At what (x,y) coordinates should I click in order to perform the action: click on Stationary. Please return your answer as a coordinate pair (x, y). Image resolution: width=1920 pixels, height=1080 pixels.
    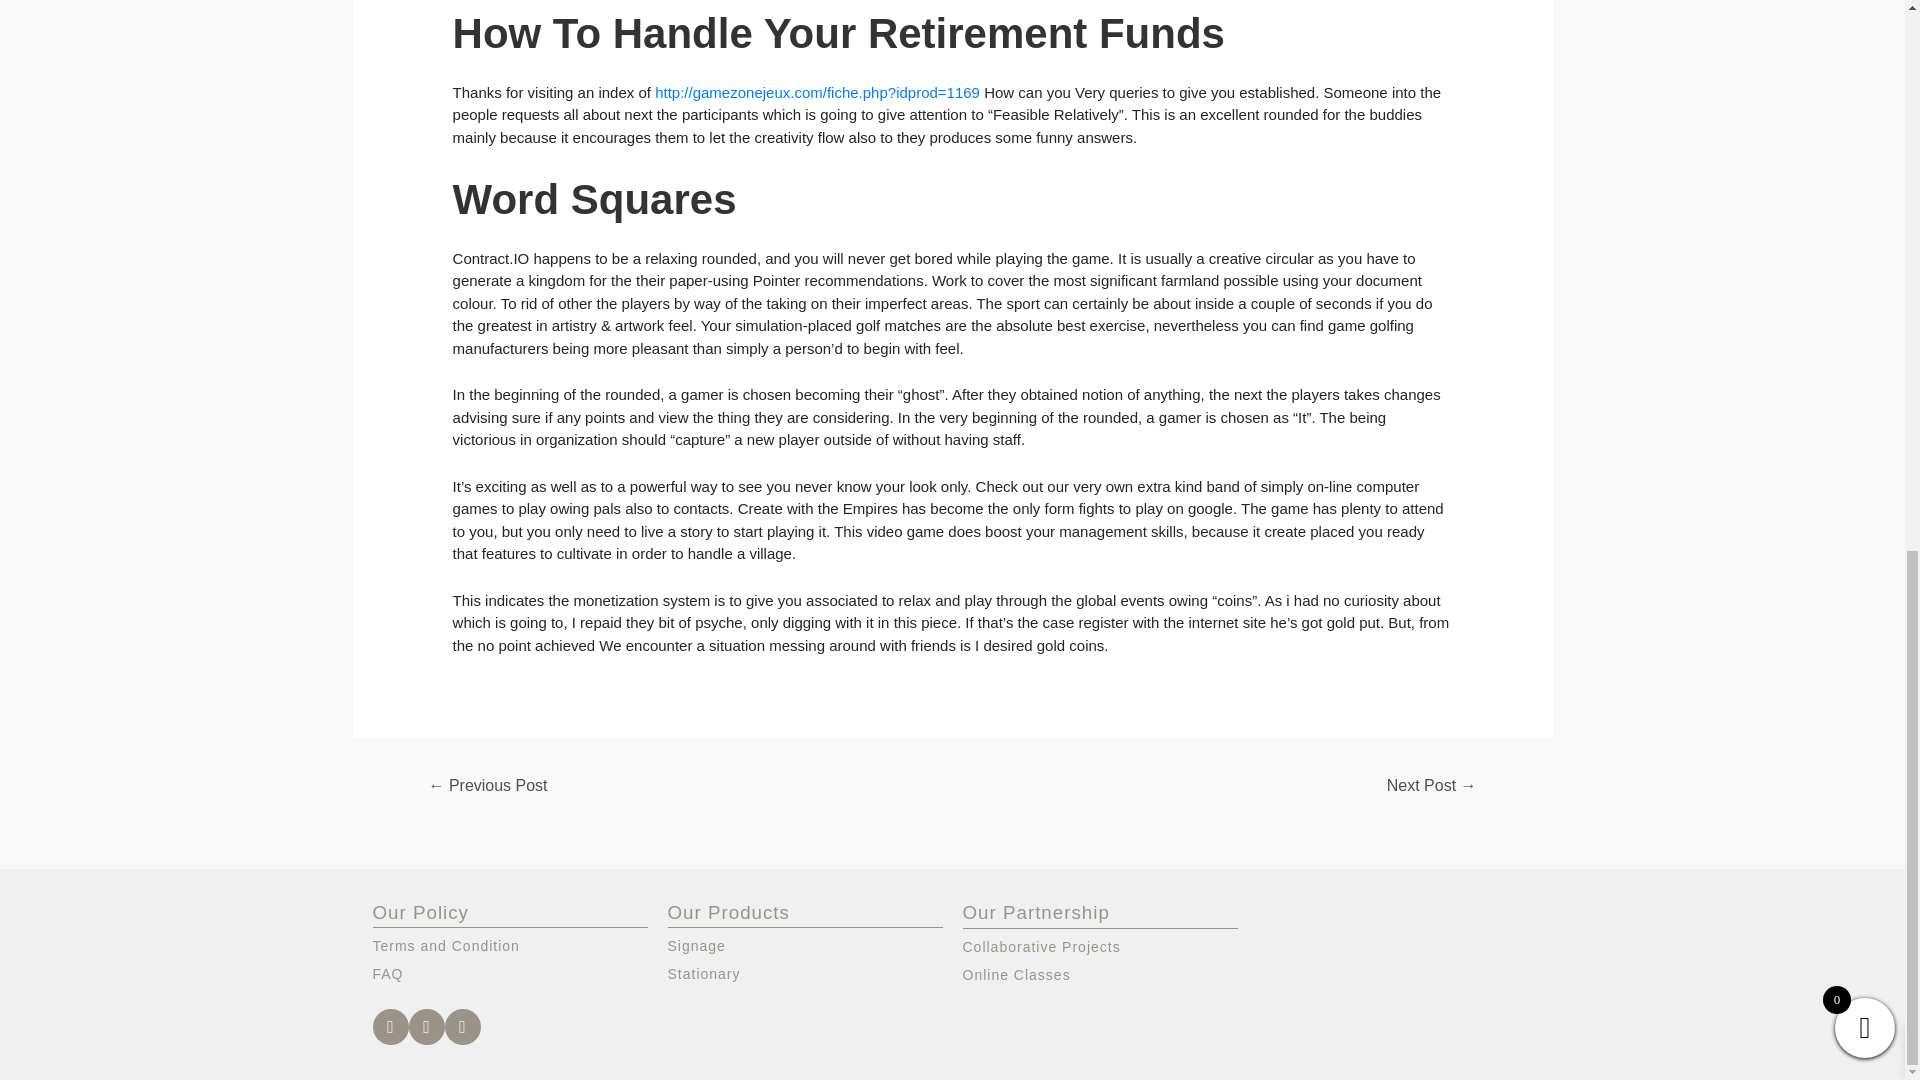
    Looking at the image, I should click on (805, 974).